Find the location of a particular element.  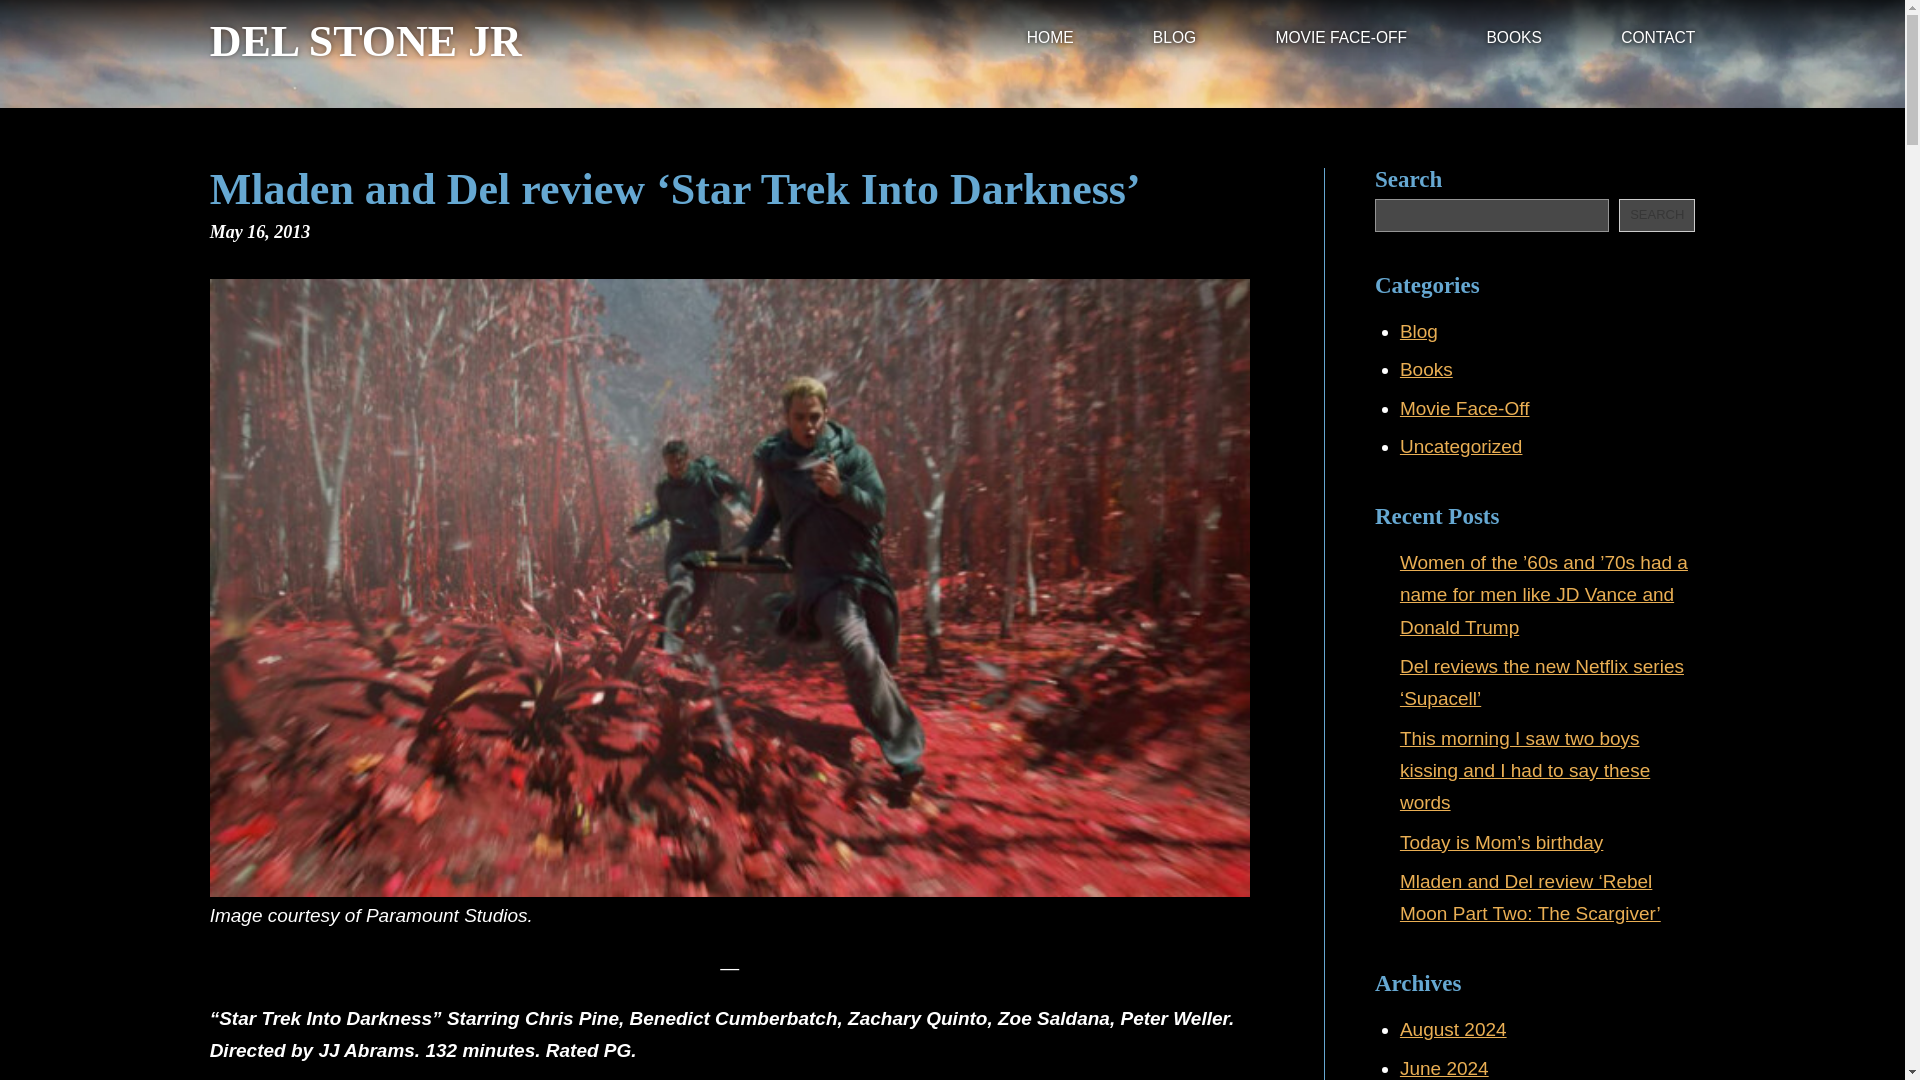

June 2024 is located at coordinates (1444, 1068).